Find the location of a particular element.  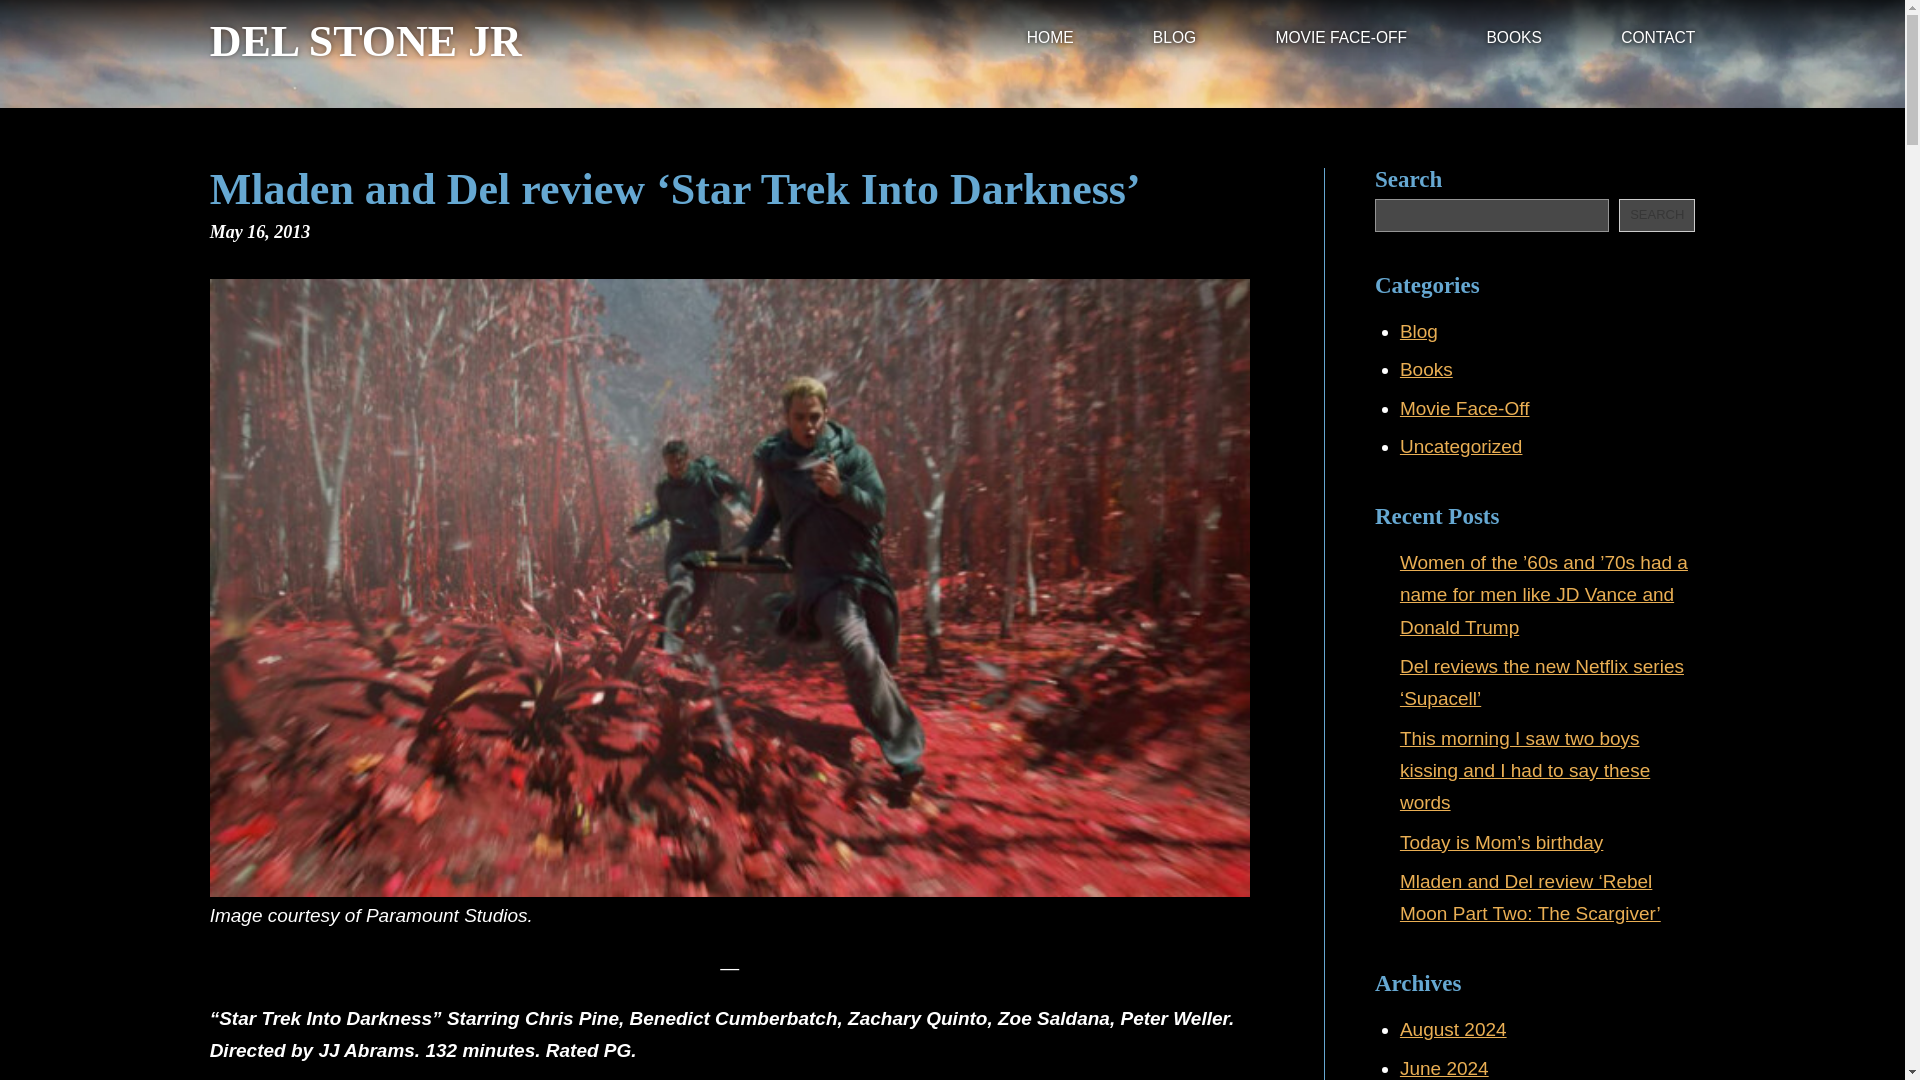

June 2024 is located at coordinates (1444, 1068).